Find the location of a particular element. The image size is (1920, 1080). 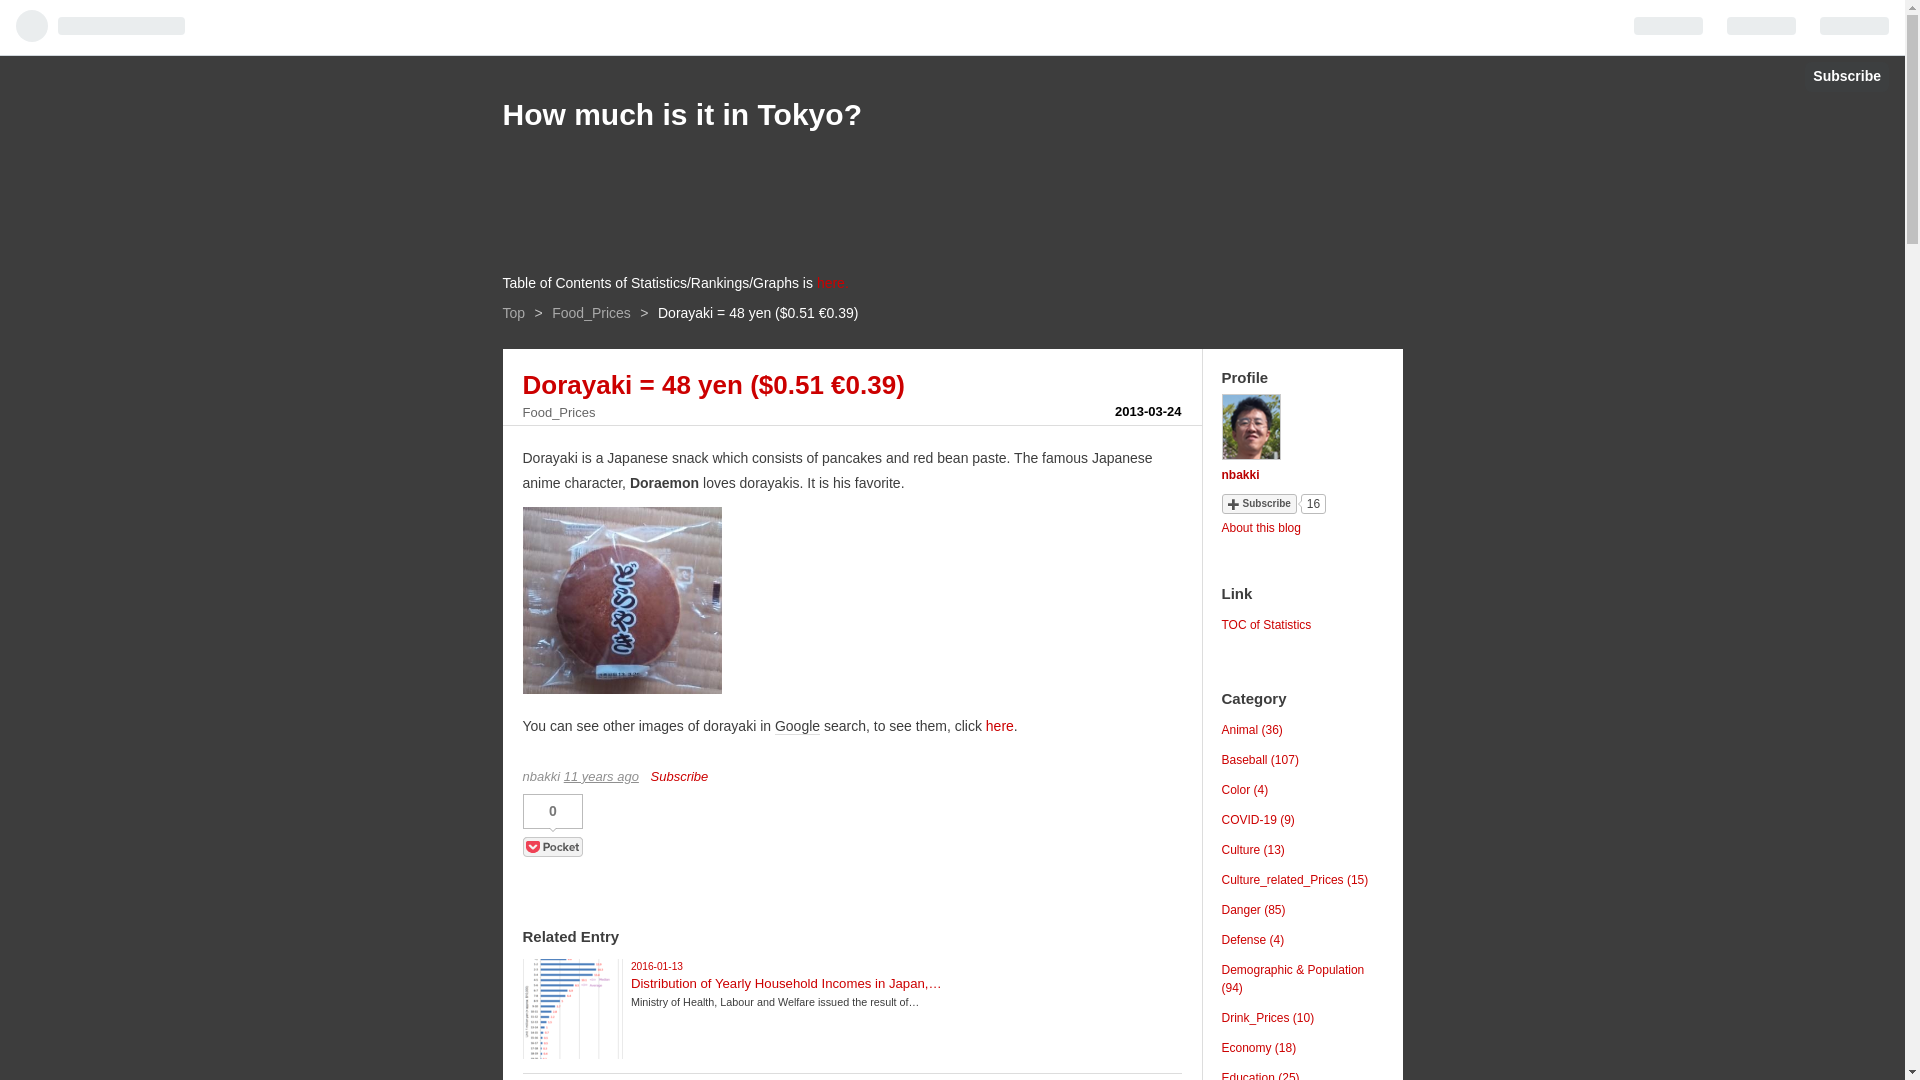

here is located at coordinates (1000, 726).